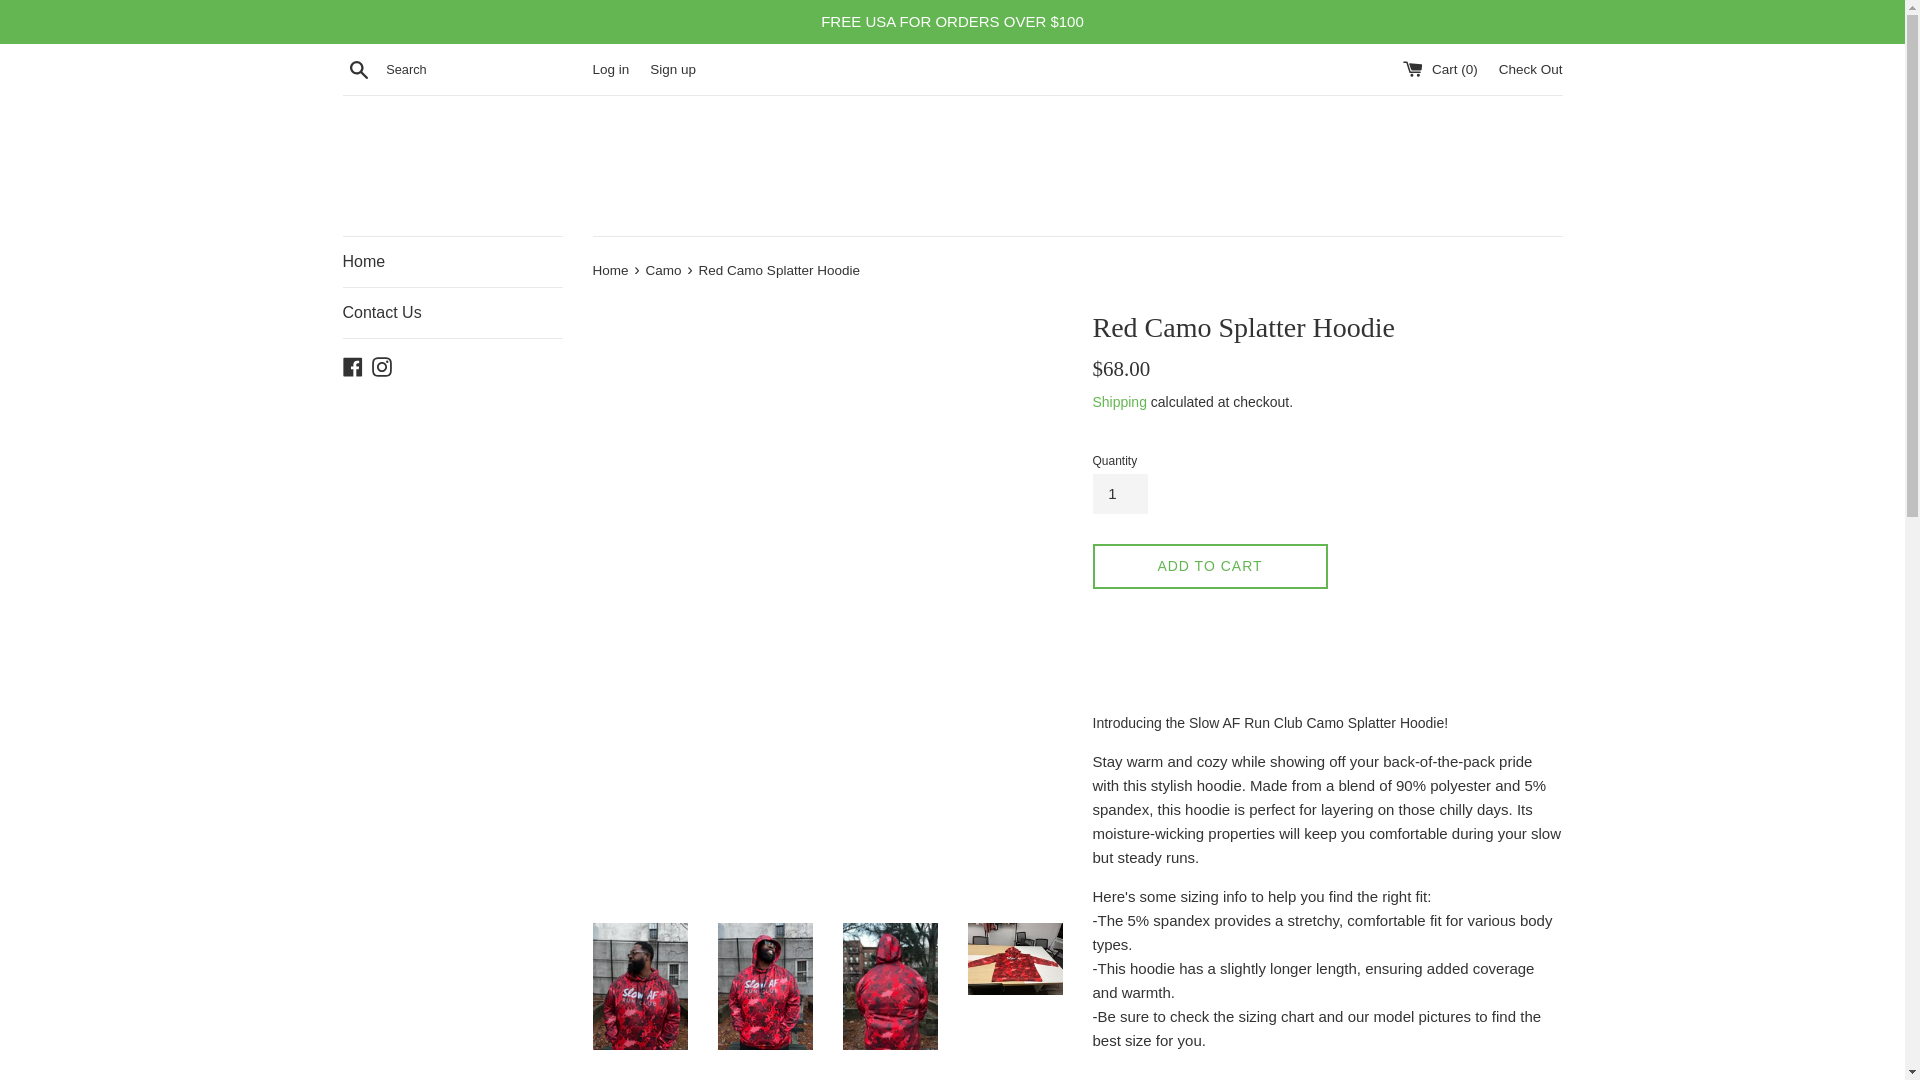 This screenshot has height=1080, width=1920. What do you see at coordinates (358, 69) in the screenshot?
I see `Search` at bounding box center [358, 69].